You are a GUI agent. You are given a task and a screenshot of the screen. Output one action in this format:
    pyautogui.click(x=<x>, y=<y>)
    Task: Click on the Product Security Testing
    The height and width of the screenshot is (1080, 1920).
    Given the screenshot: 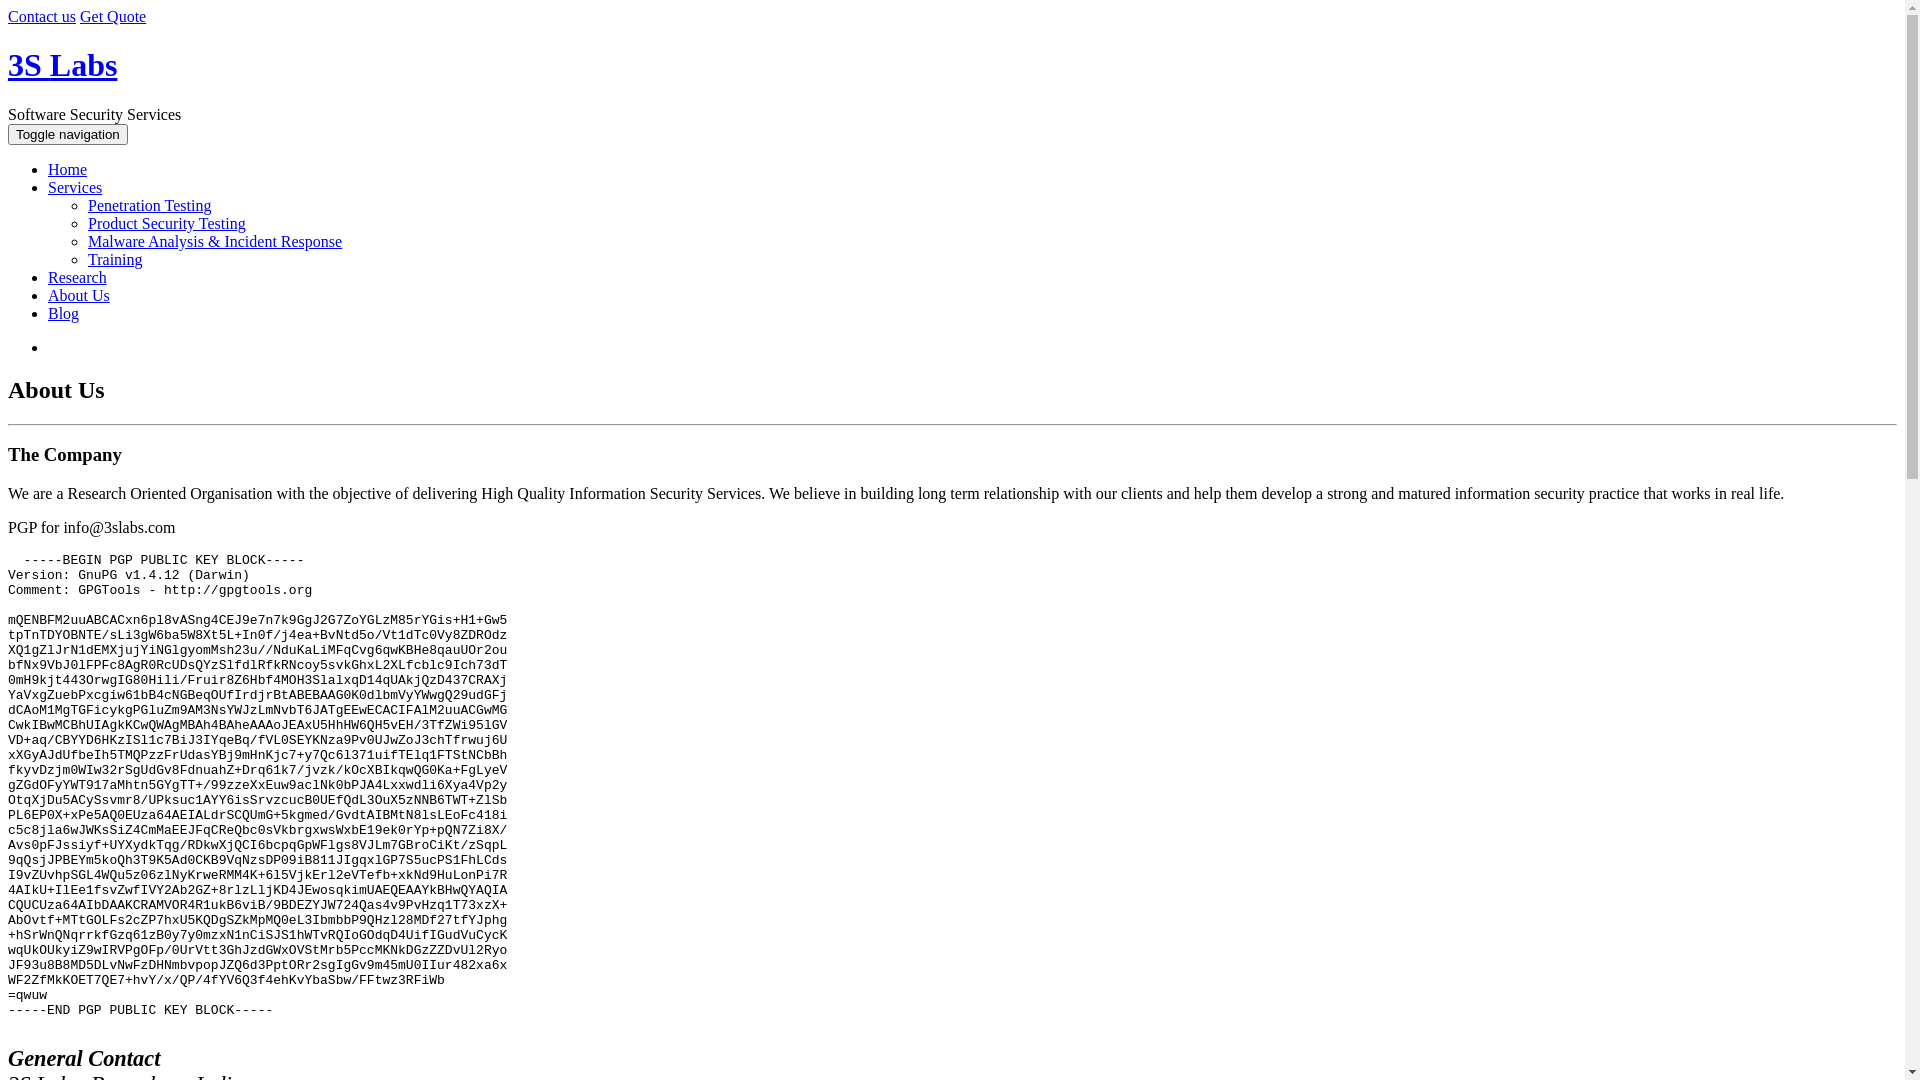 What is the action you would take?
    pyautogui.click(x=166, y=224)
    